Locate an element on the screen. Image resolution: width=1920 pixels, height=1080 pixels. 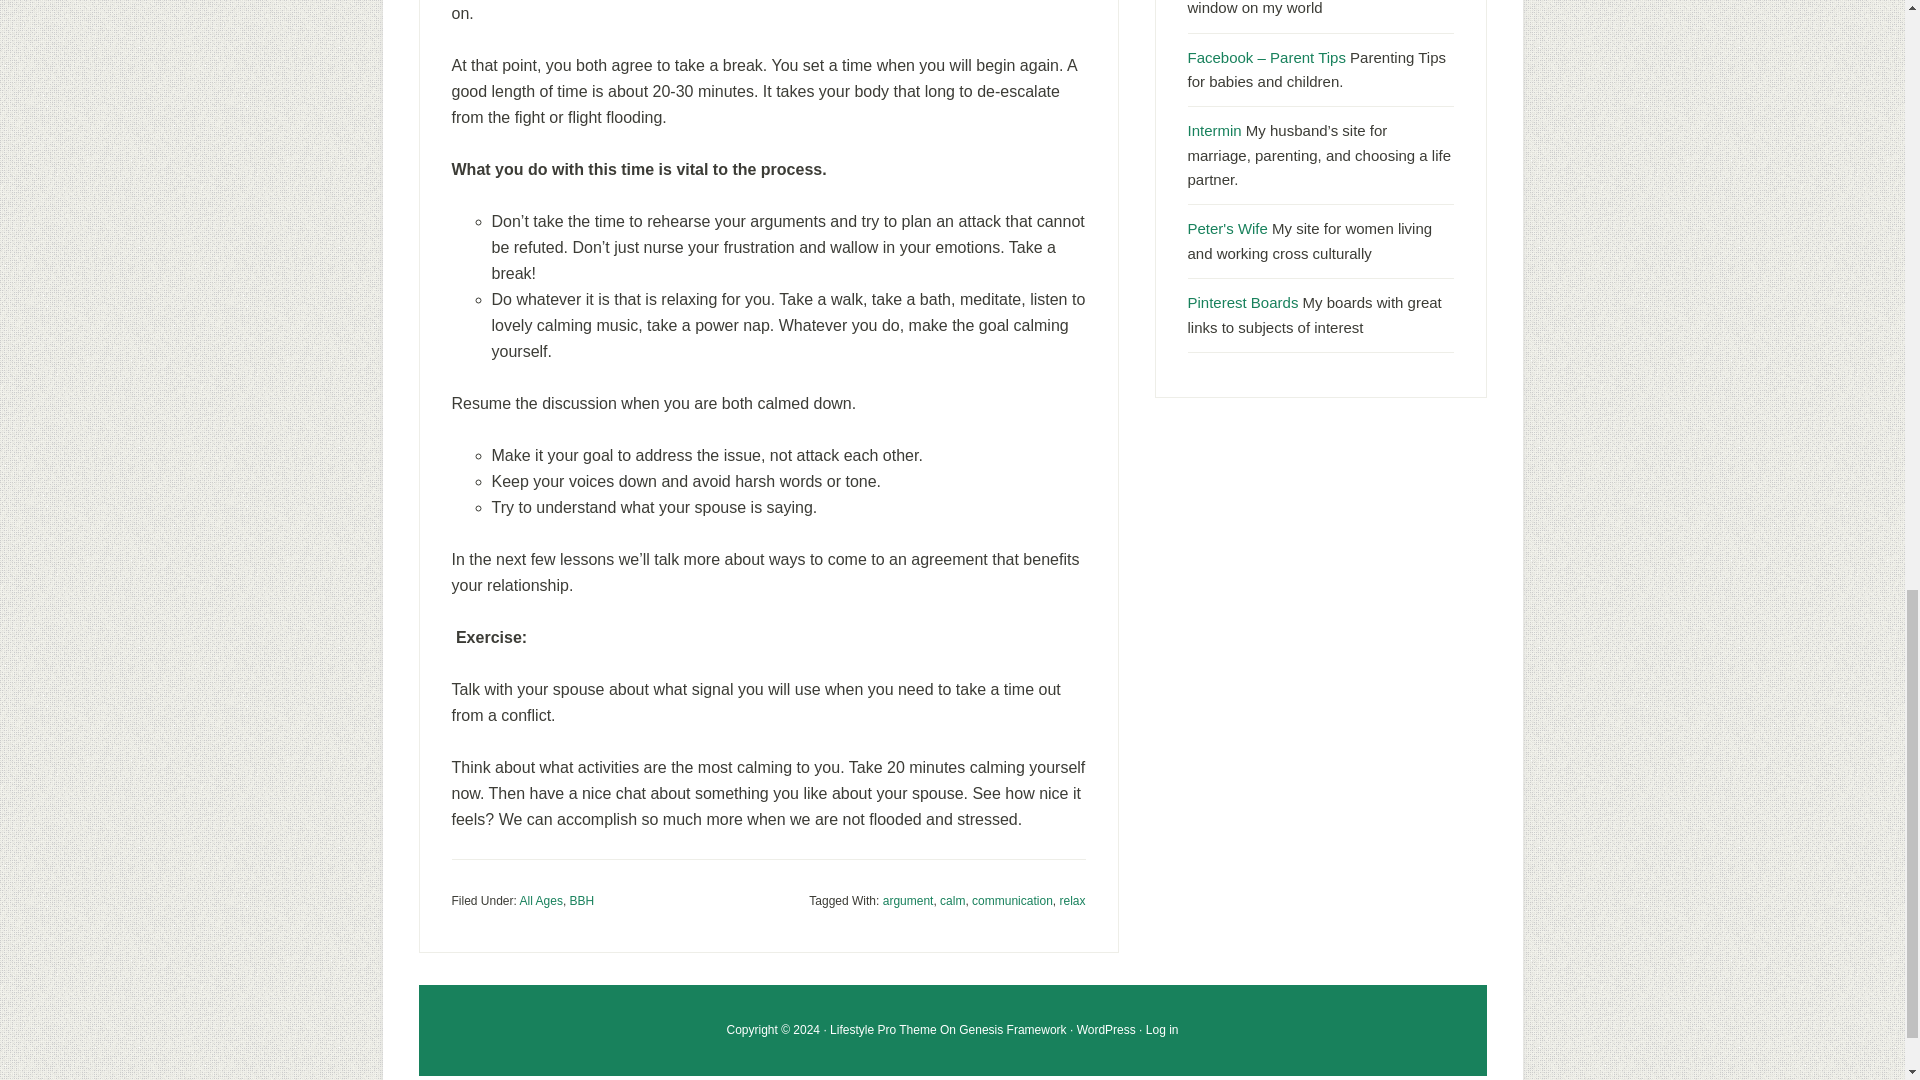
My site for women living and working cross culturally is located at coordinates (1228, 228).